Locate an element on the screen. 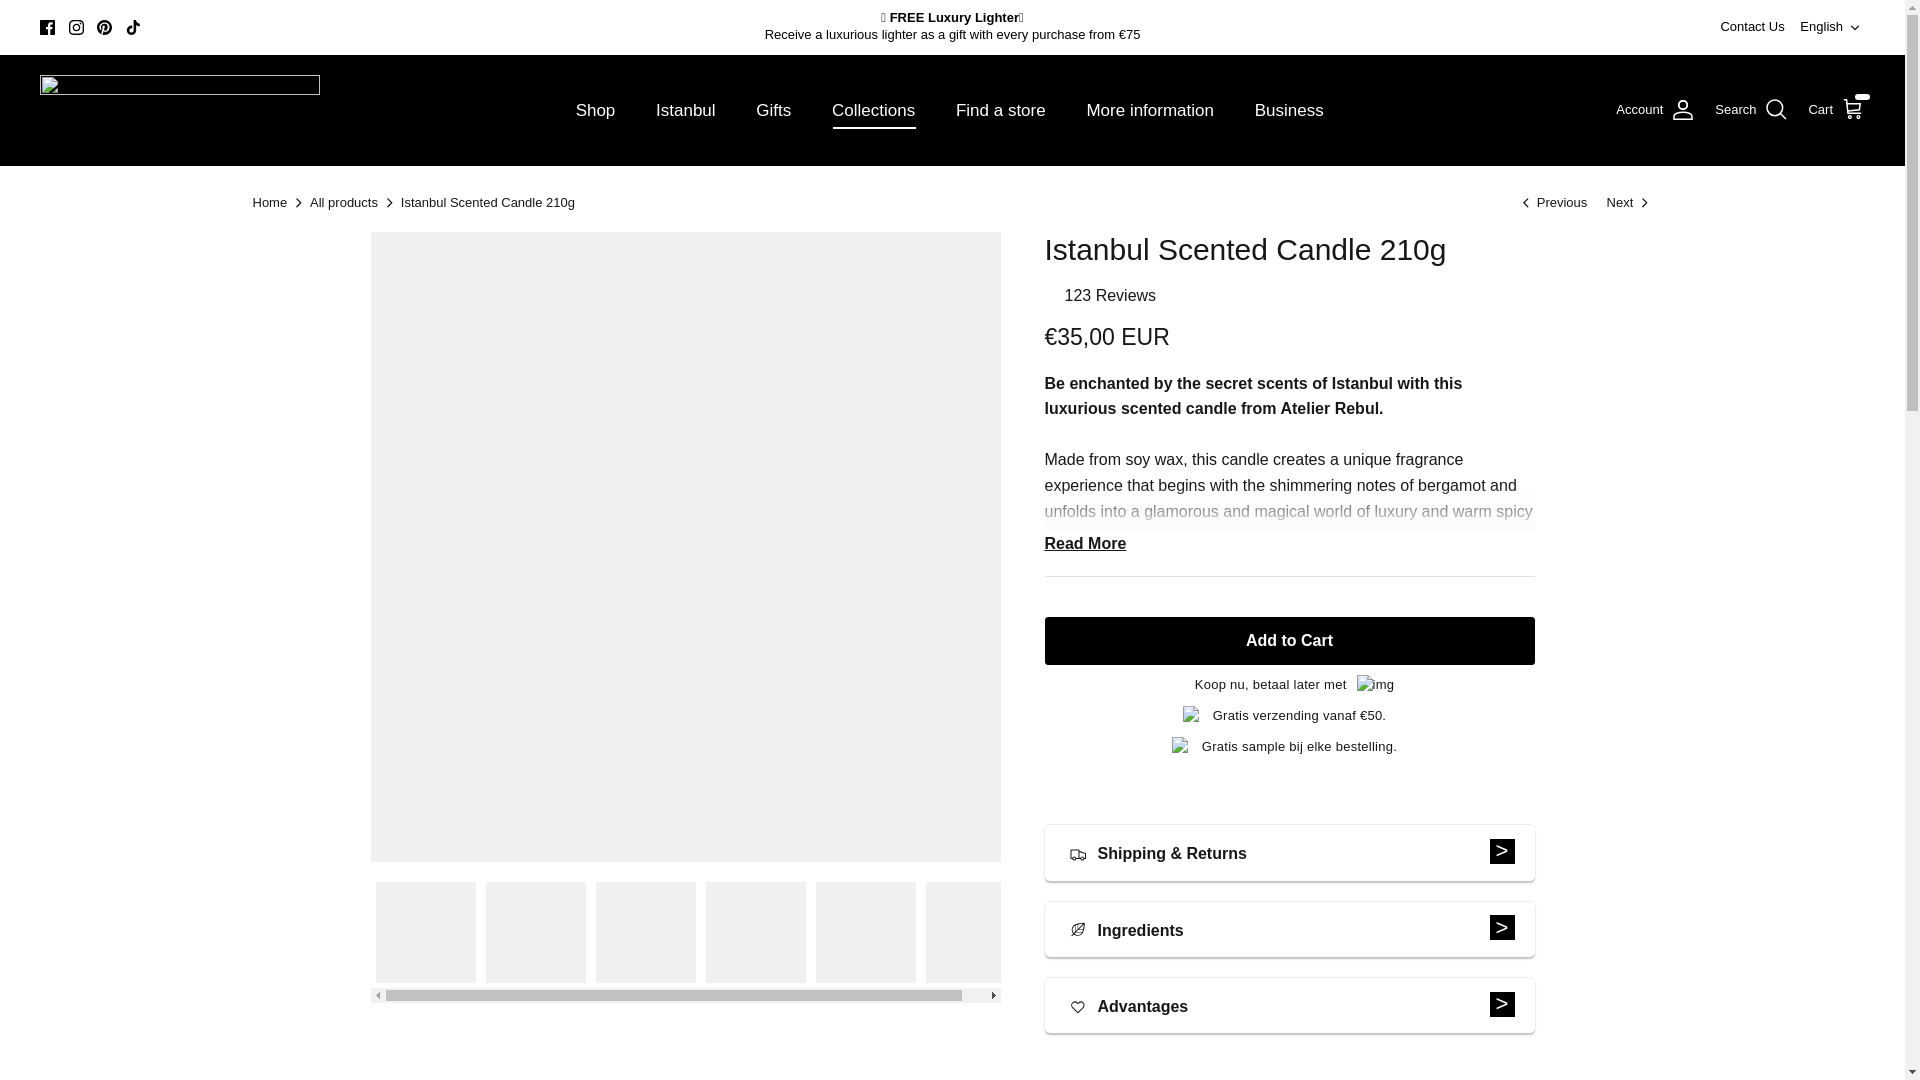  Facebook is located at coordinates (1752, 27).